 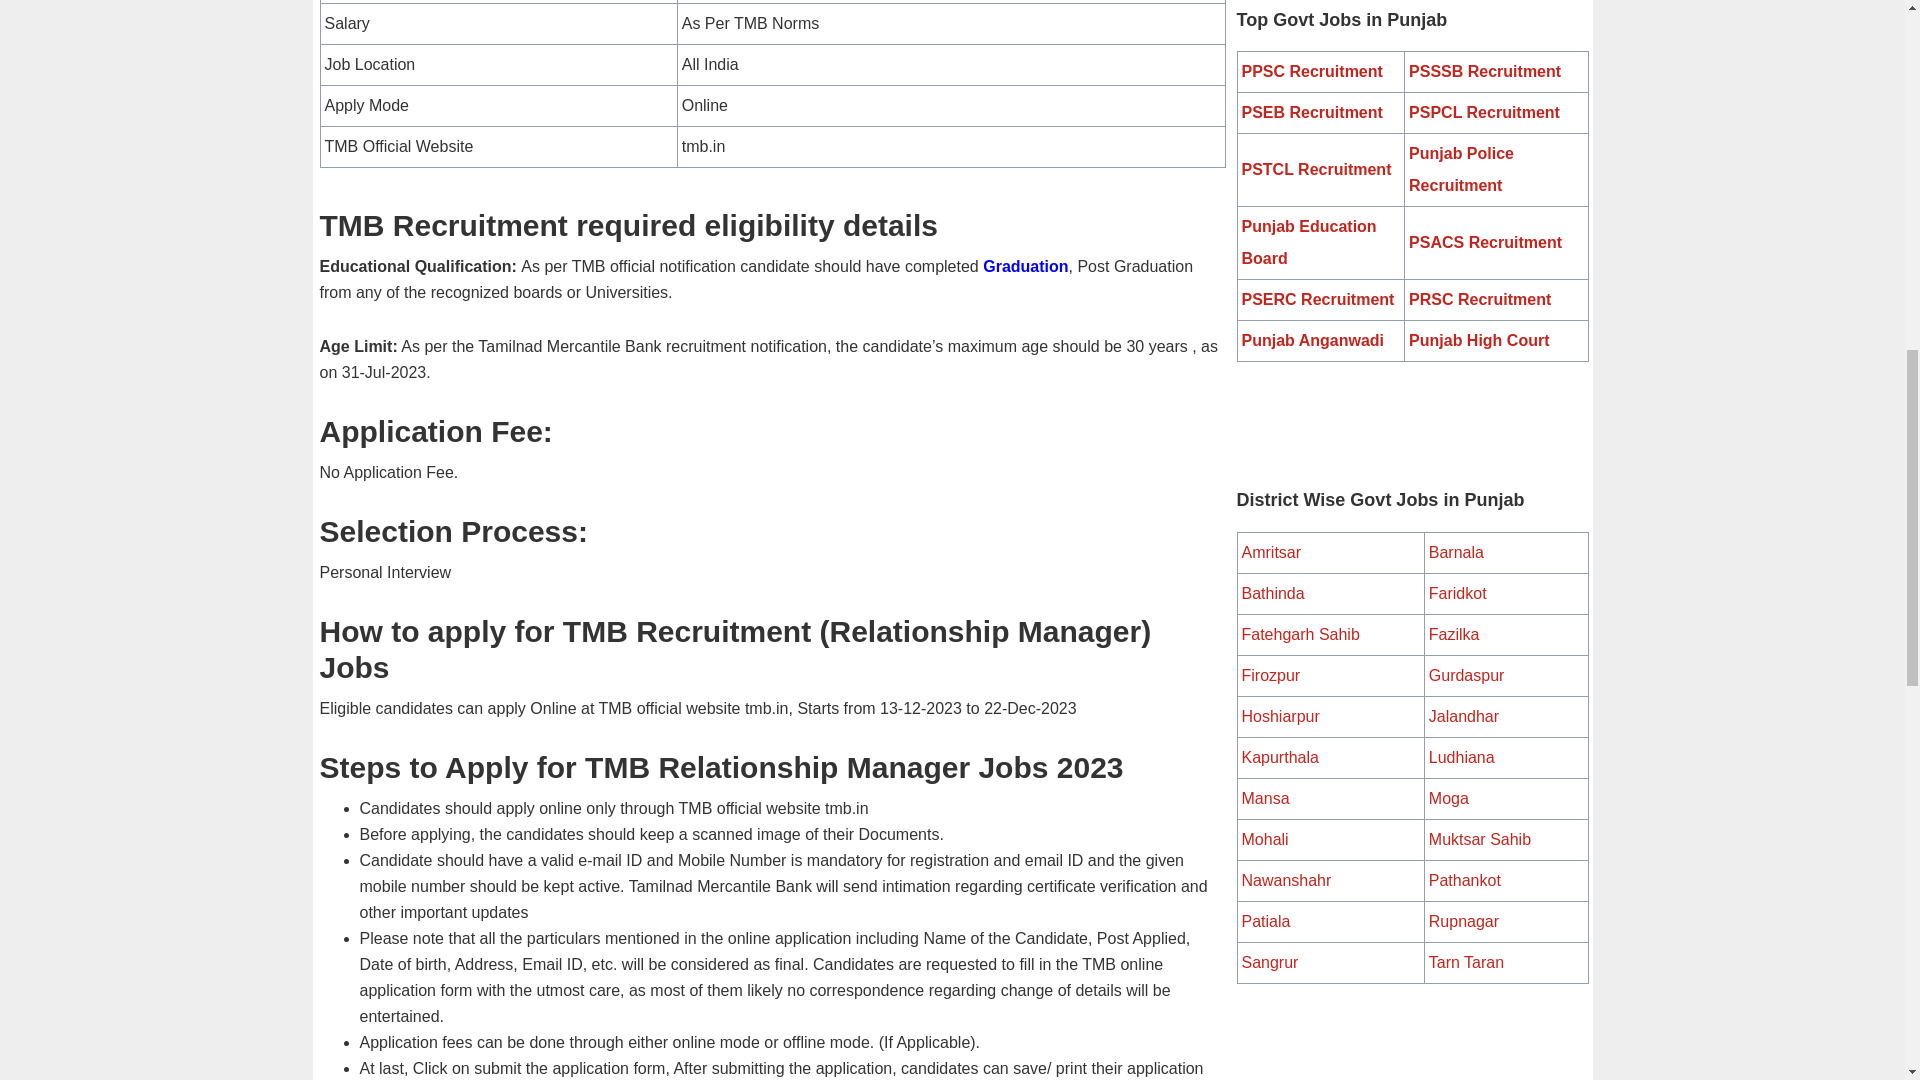 What do you see at coordinates (1312, 112) in the screenshot?
I see `PSEB Recruitment` at bounding box center [1312, 112].